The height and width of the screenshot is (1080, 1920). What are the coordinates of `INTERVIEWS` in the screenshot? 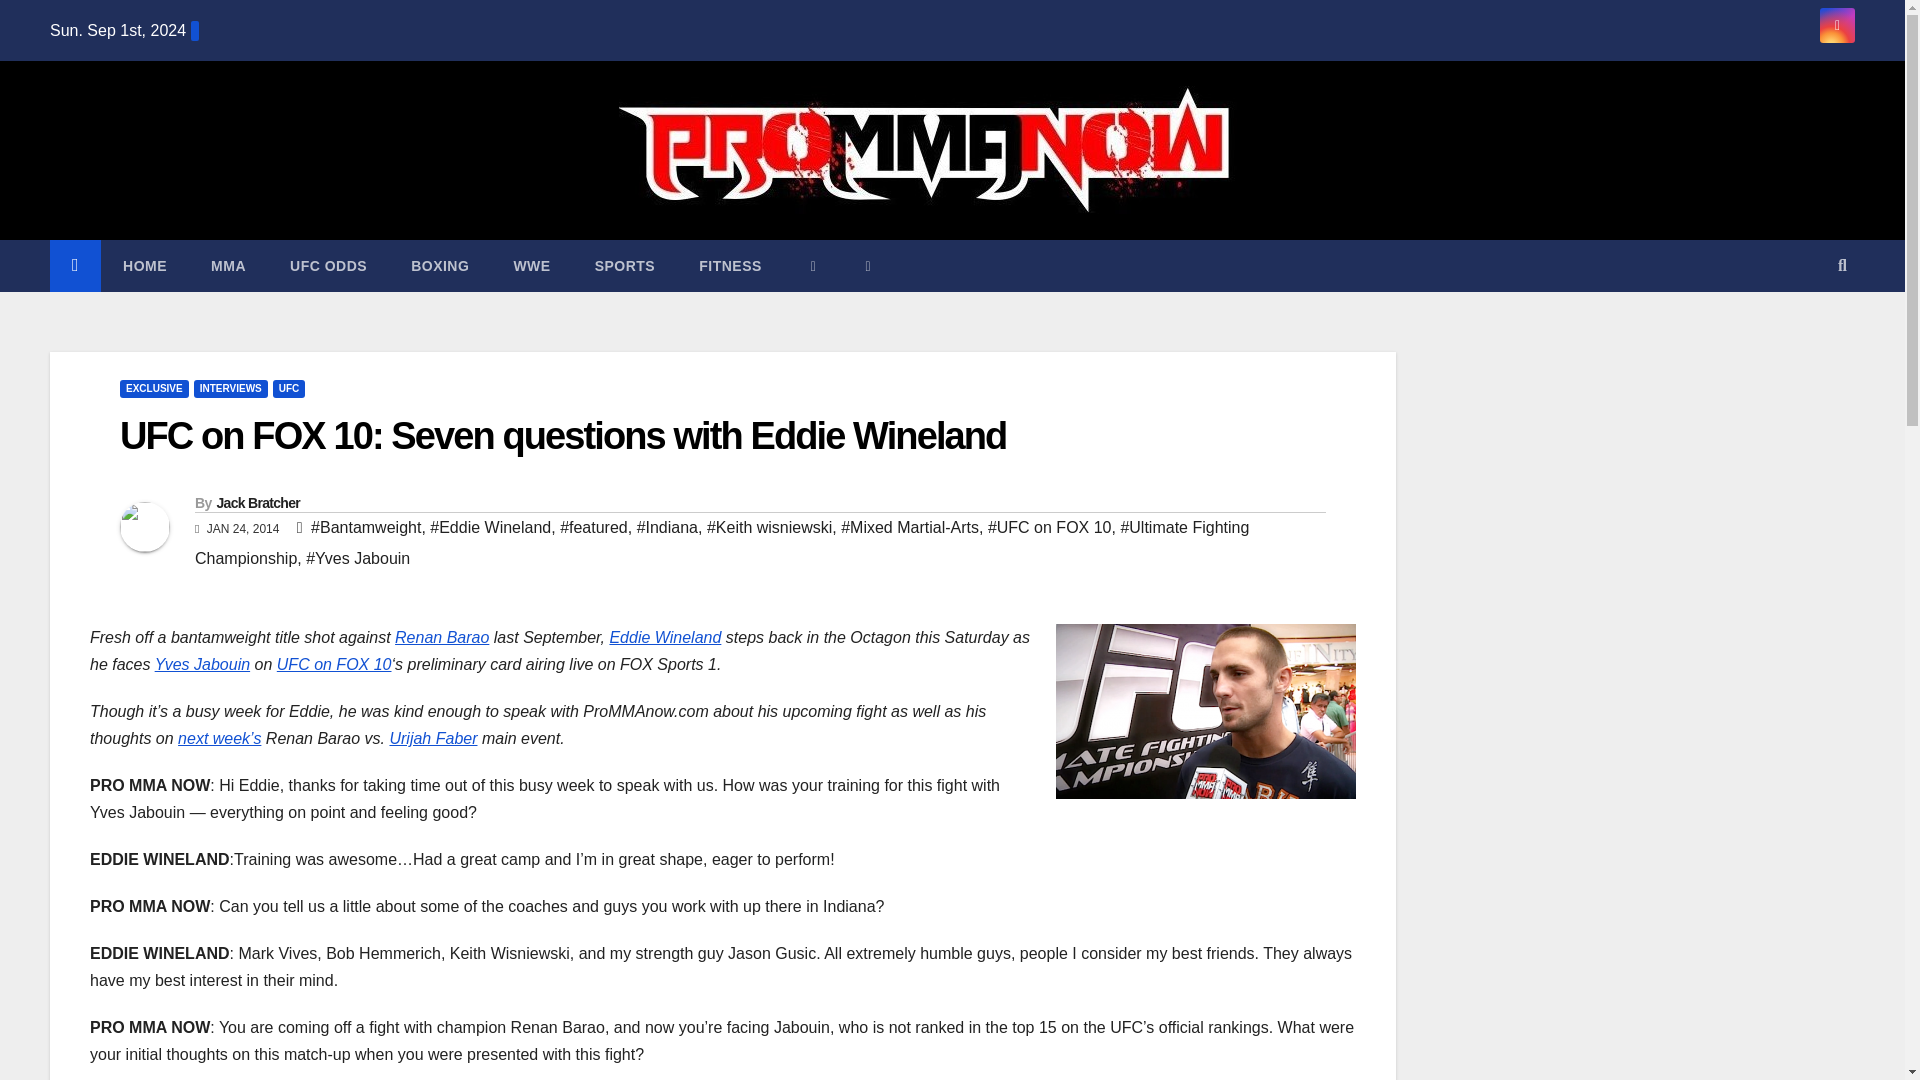 It's located at (230, 389).